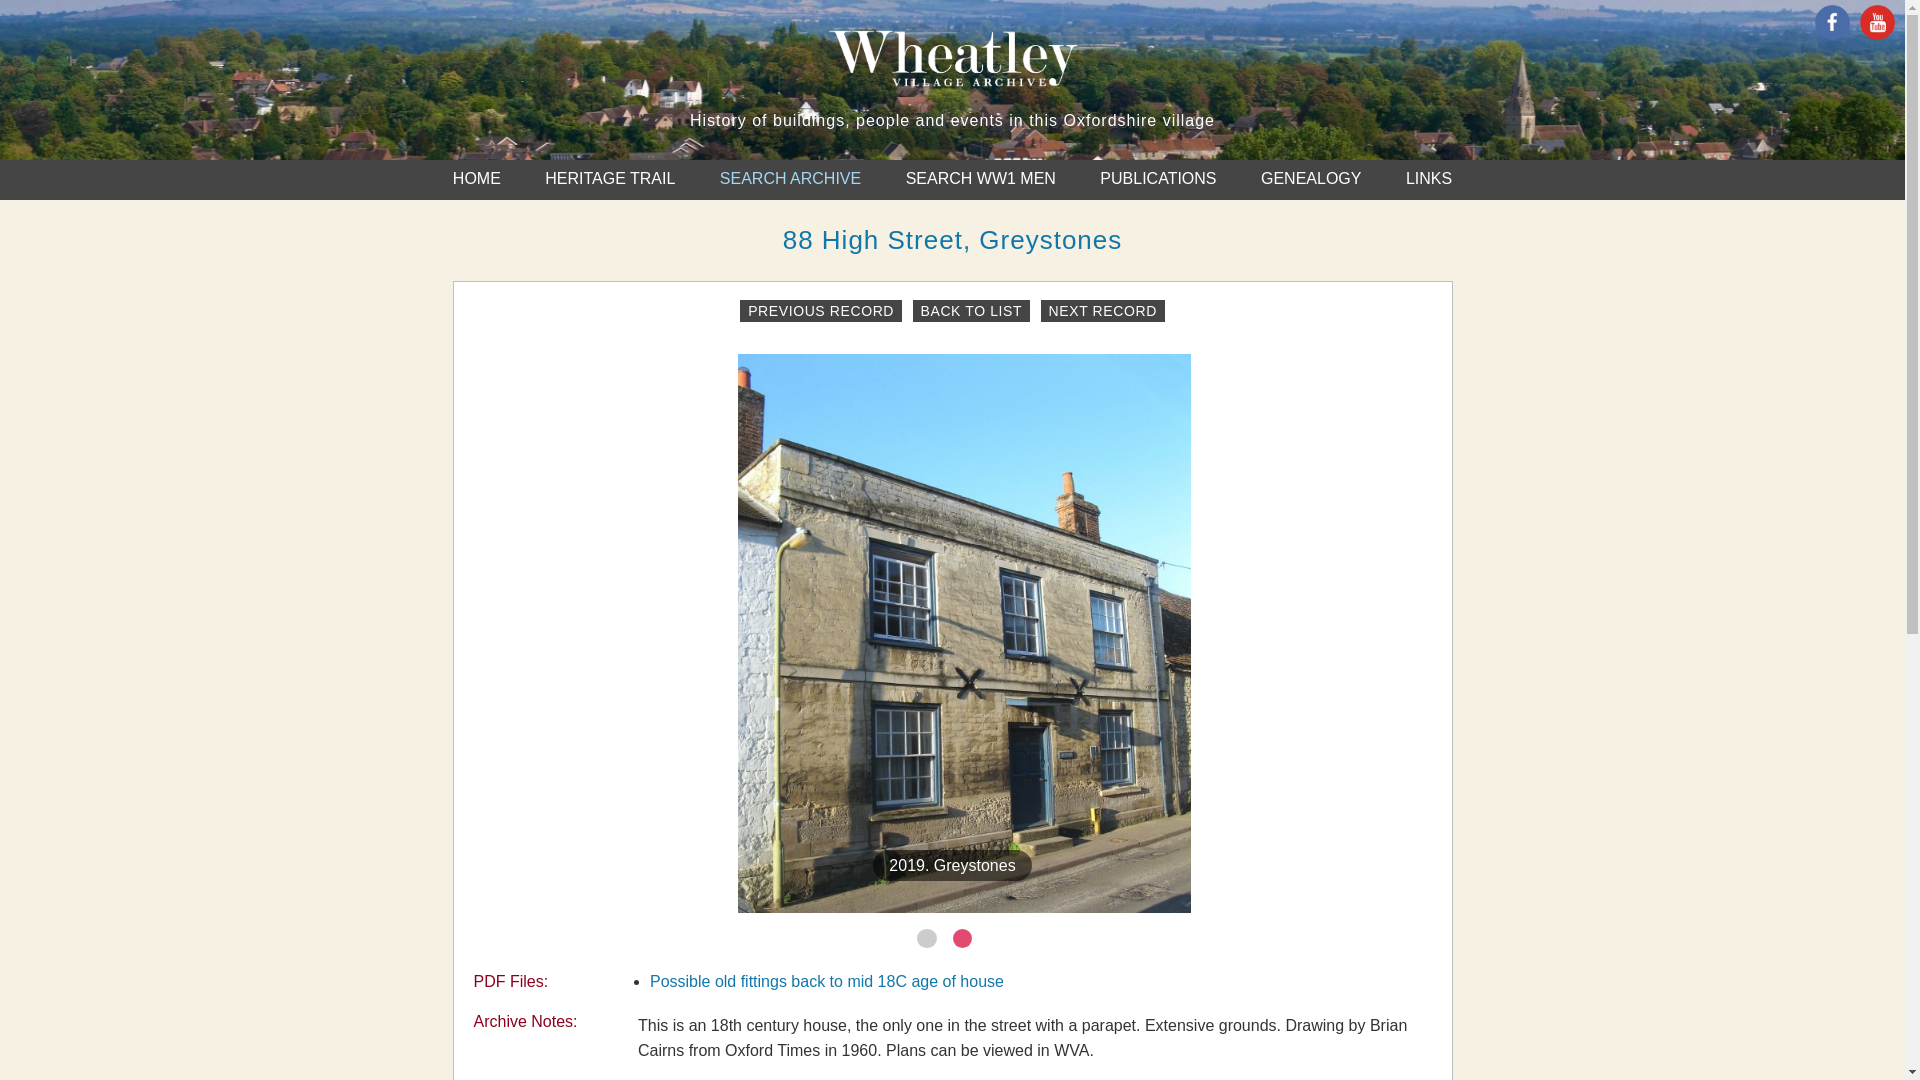 This screenshot has height=1080, width=1920. Describe the element at coordinates (1878, 34) in the screenshot. I see `youtube` at that location.